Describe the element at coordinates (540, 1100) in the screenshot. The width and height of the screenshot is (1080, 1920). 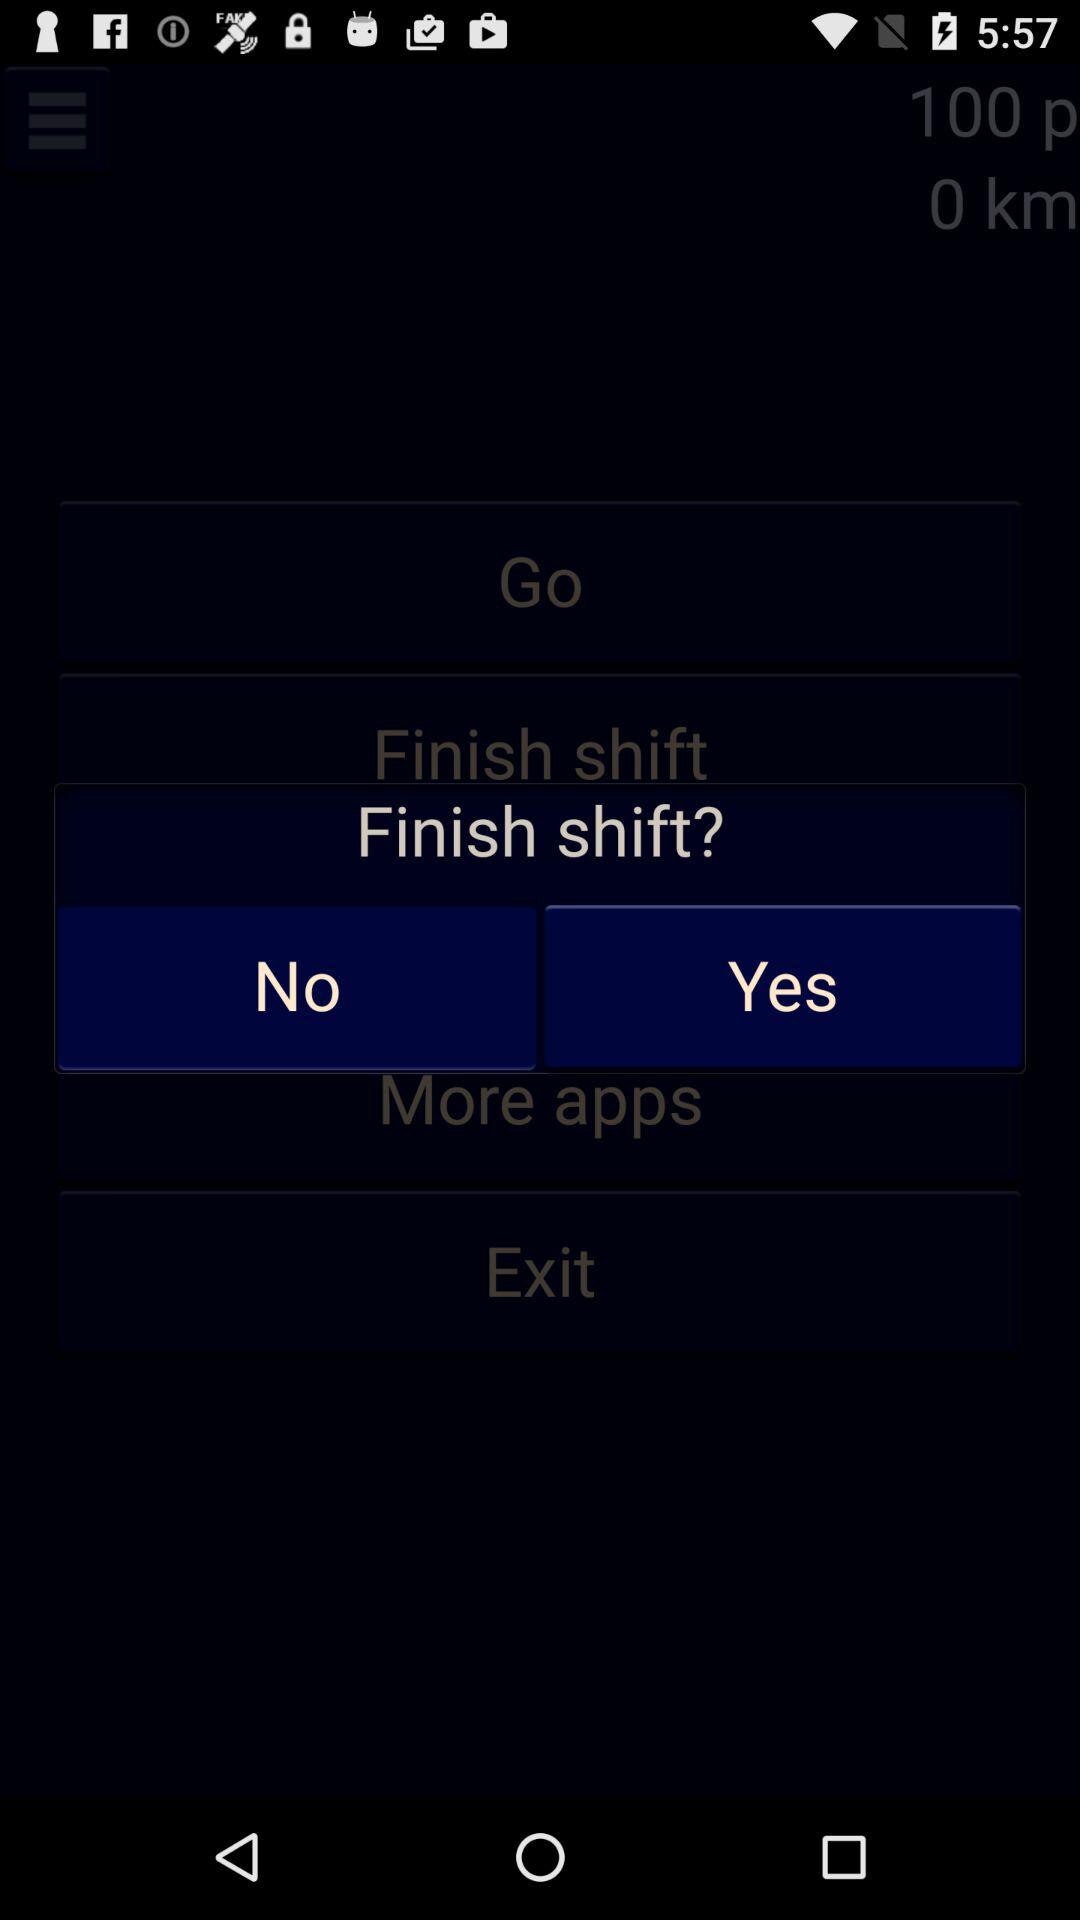
I see `launch app below statistic` at that location.